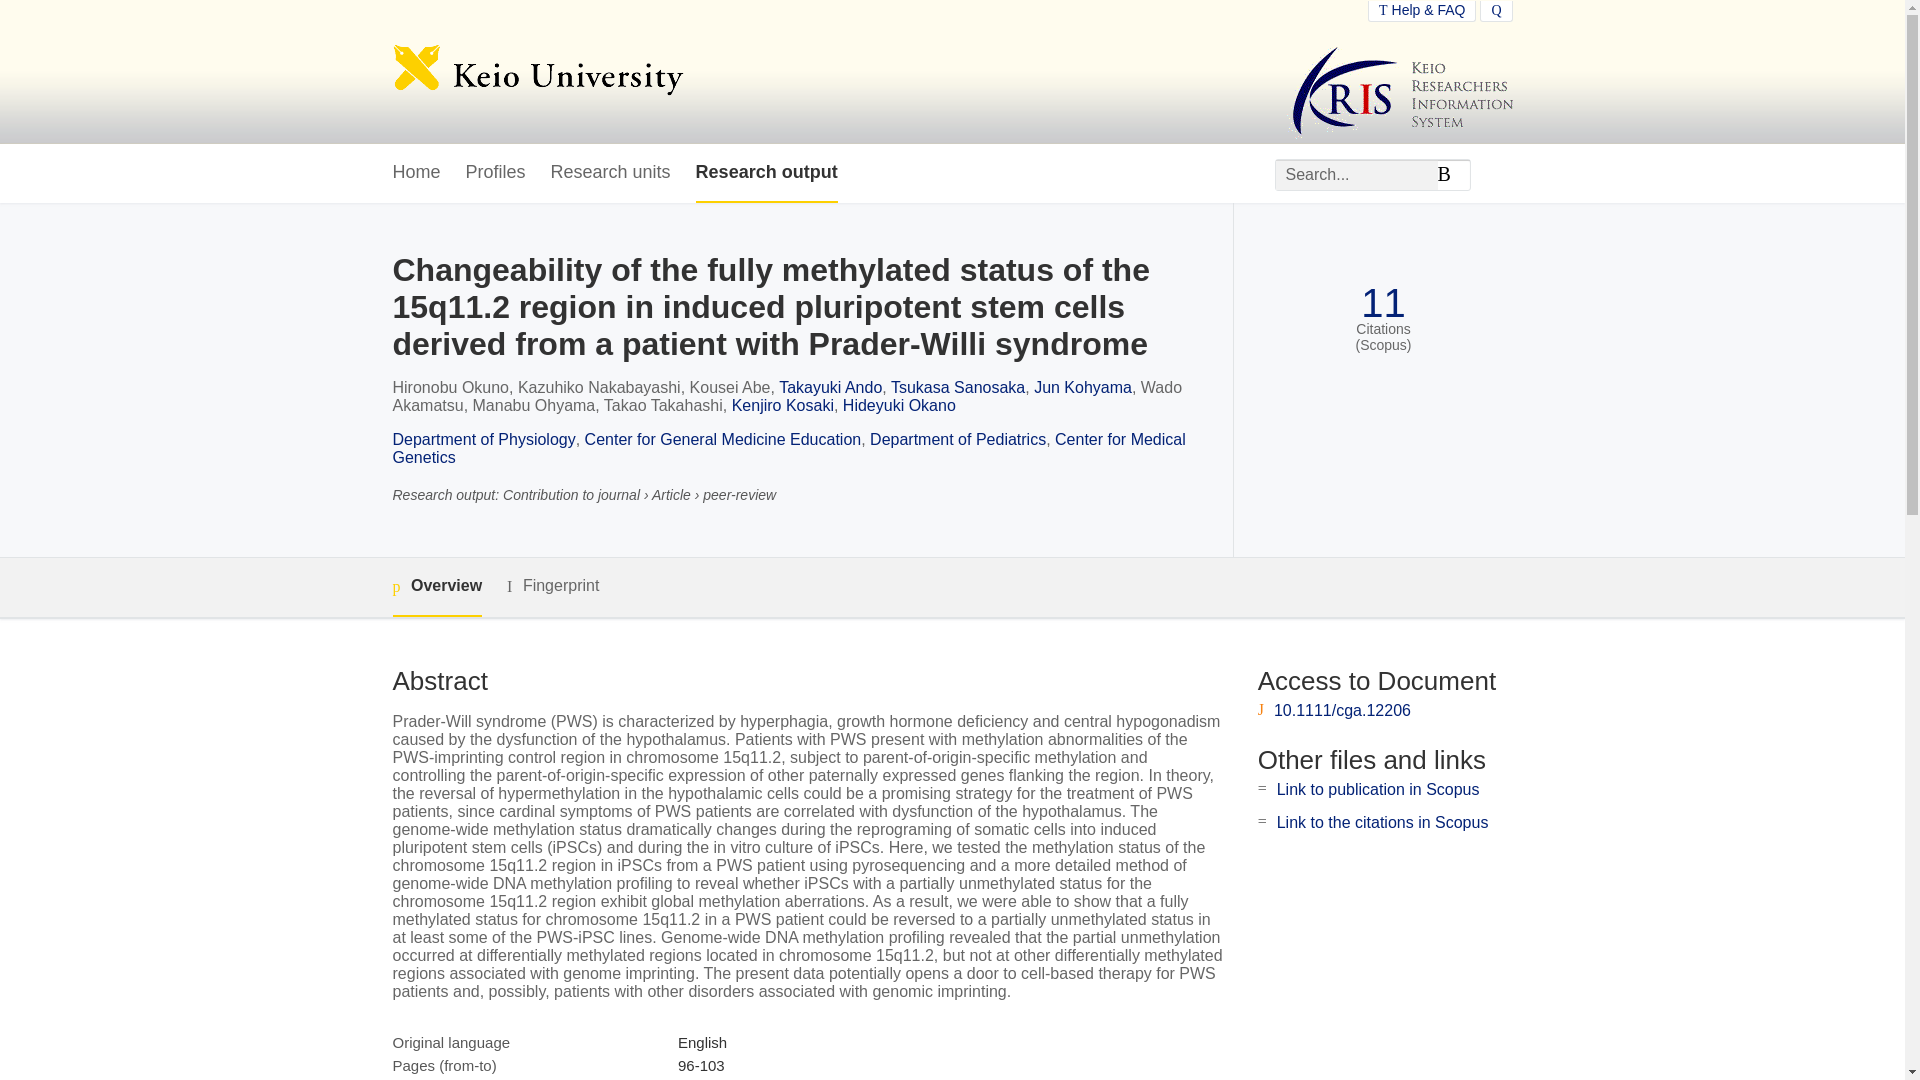  What do you see at coordinates (958, 439) in the screenshot?
I see `Department of Pediatrics` at bounding box center [958, 439].